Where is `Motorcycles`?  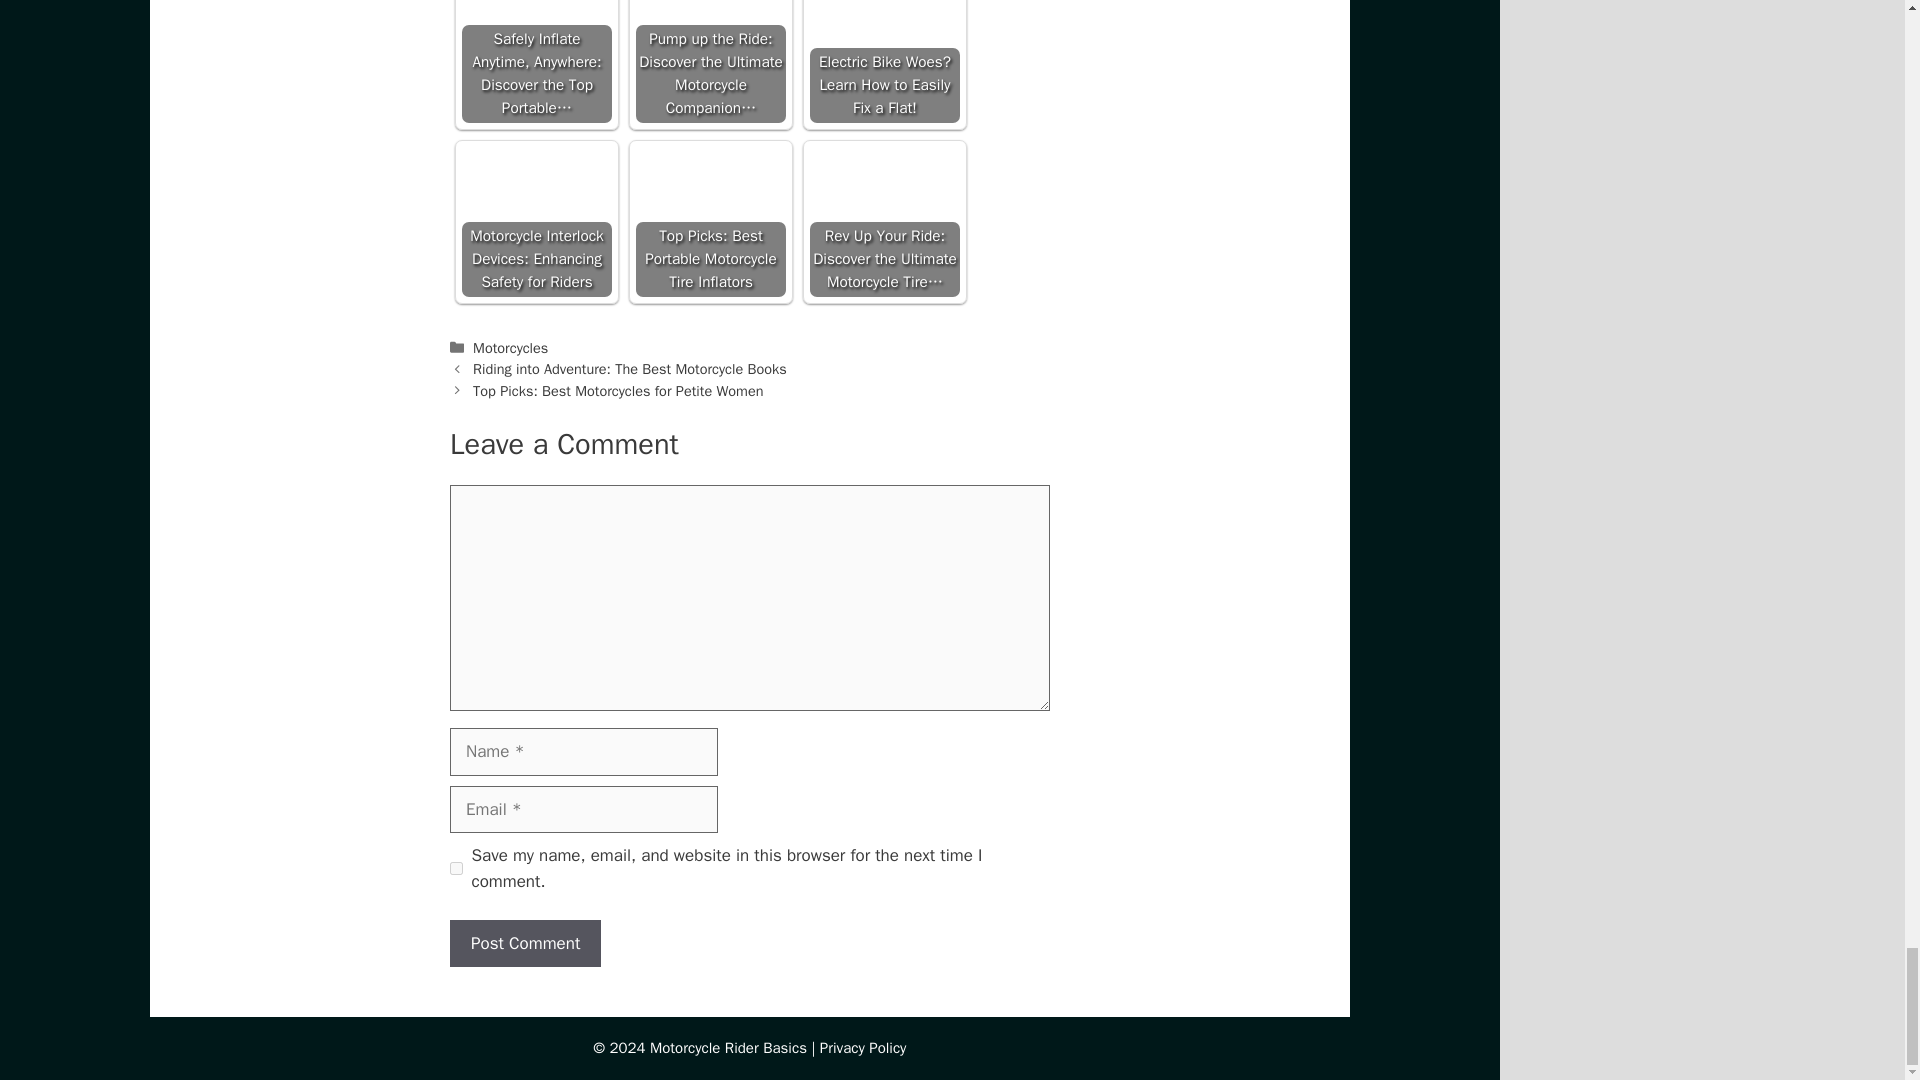
Motorcycles is located at coordinates (510, 348).